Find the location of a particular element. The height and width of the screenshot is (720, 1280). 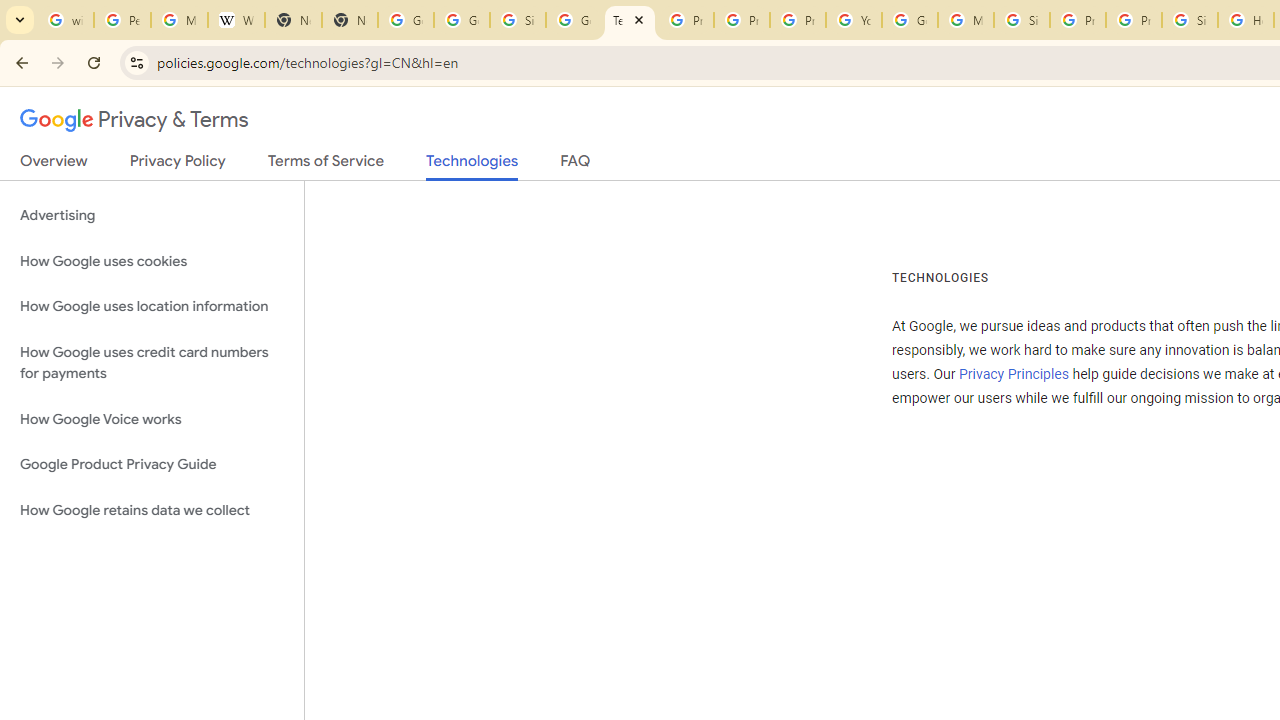

New Tab is located at coordinates (350, 20).